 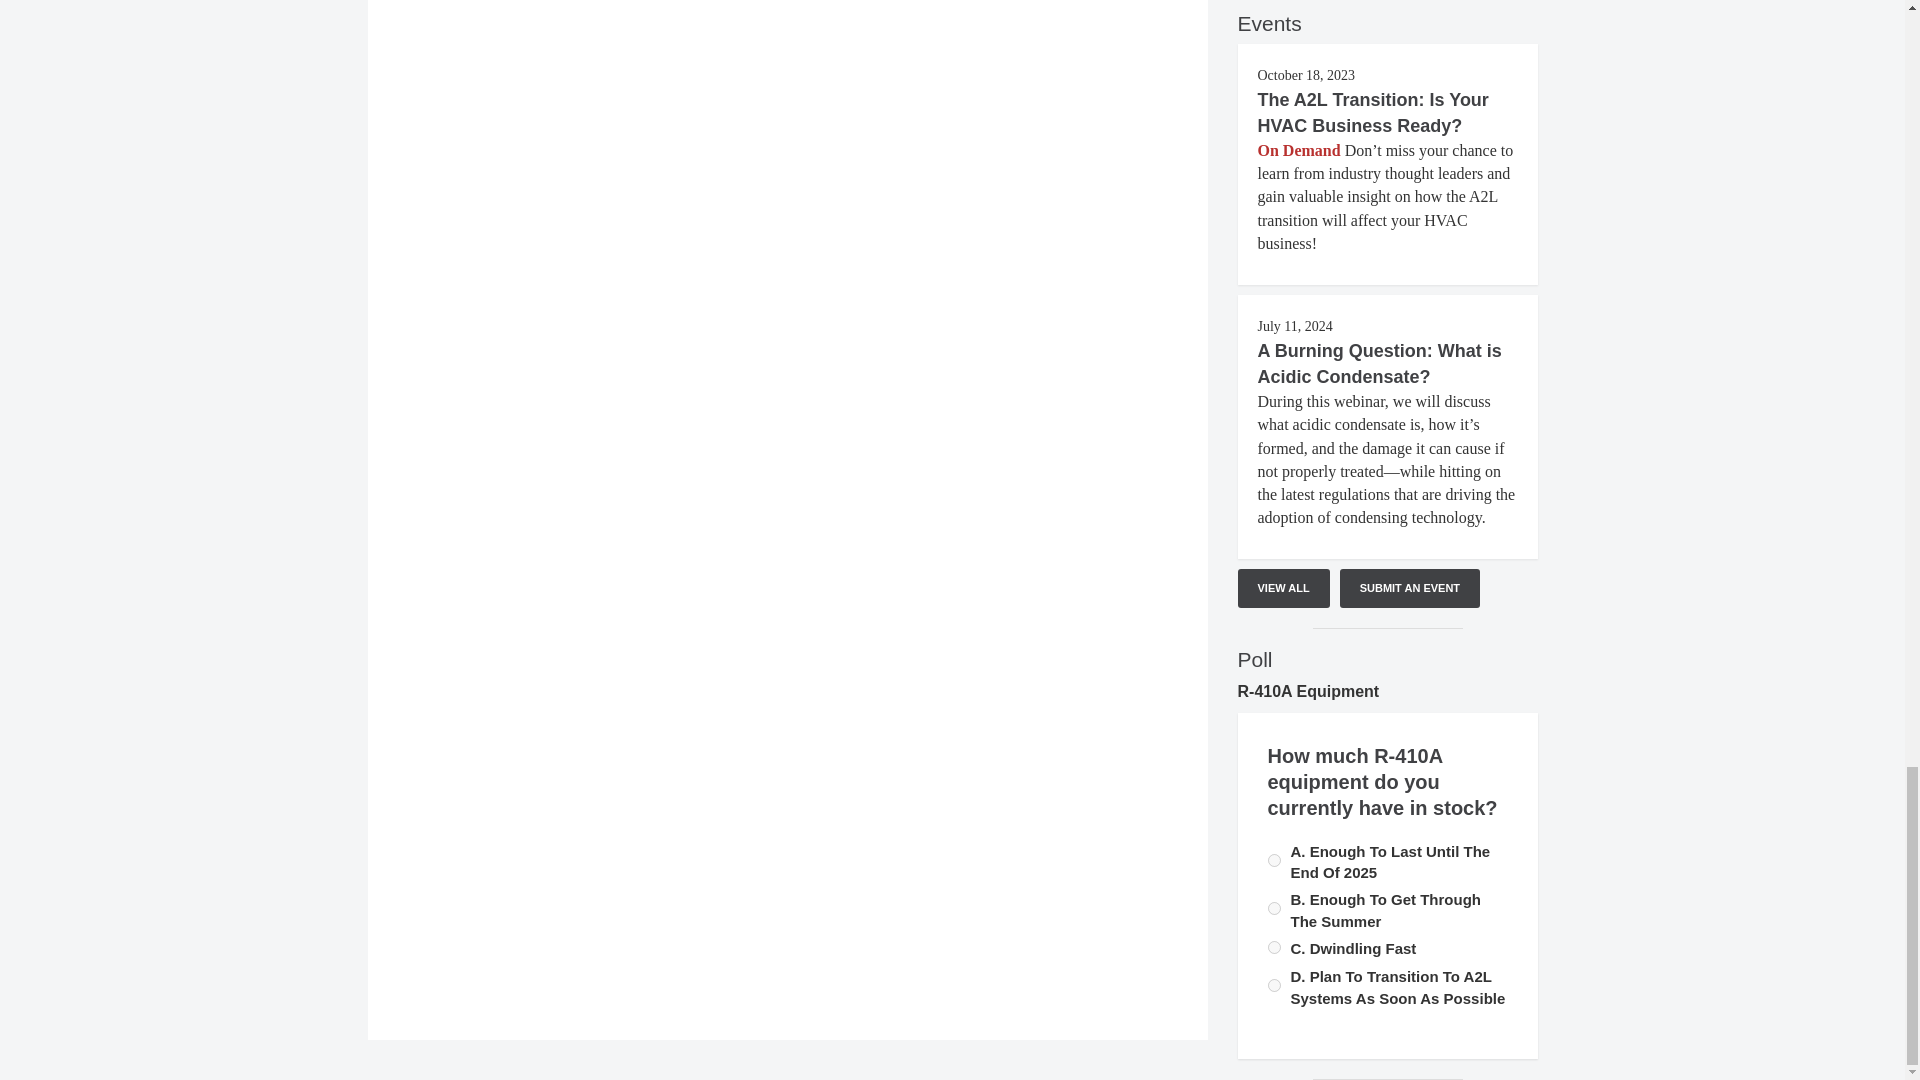 What do you see at coordinates (1274, 860) in the screenshot?
I see `597` at bounding box center [1274, 860].